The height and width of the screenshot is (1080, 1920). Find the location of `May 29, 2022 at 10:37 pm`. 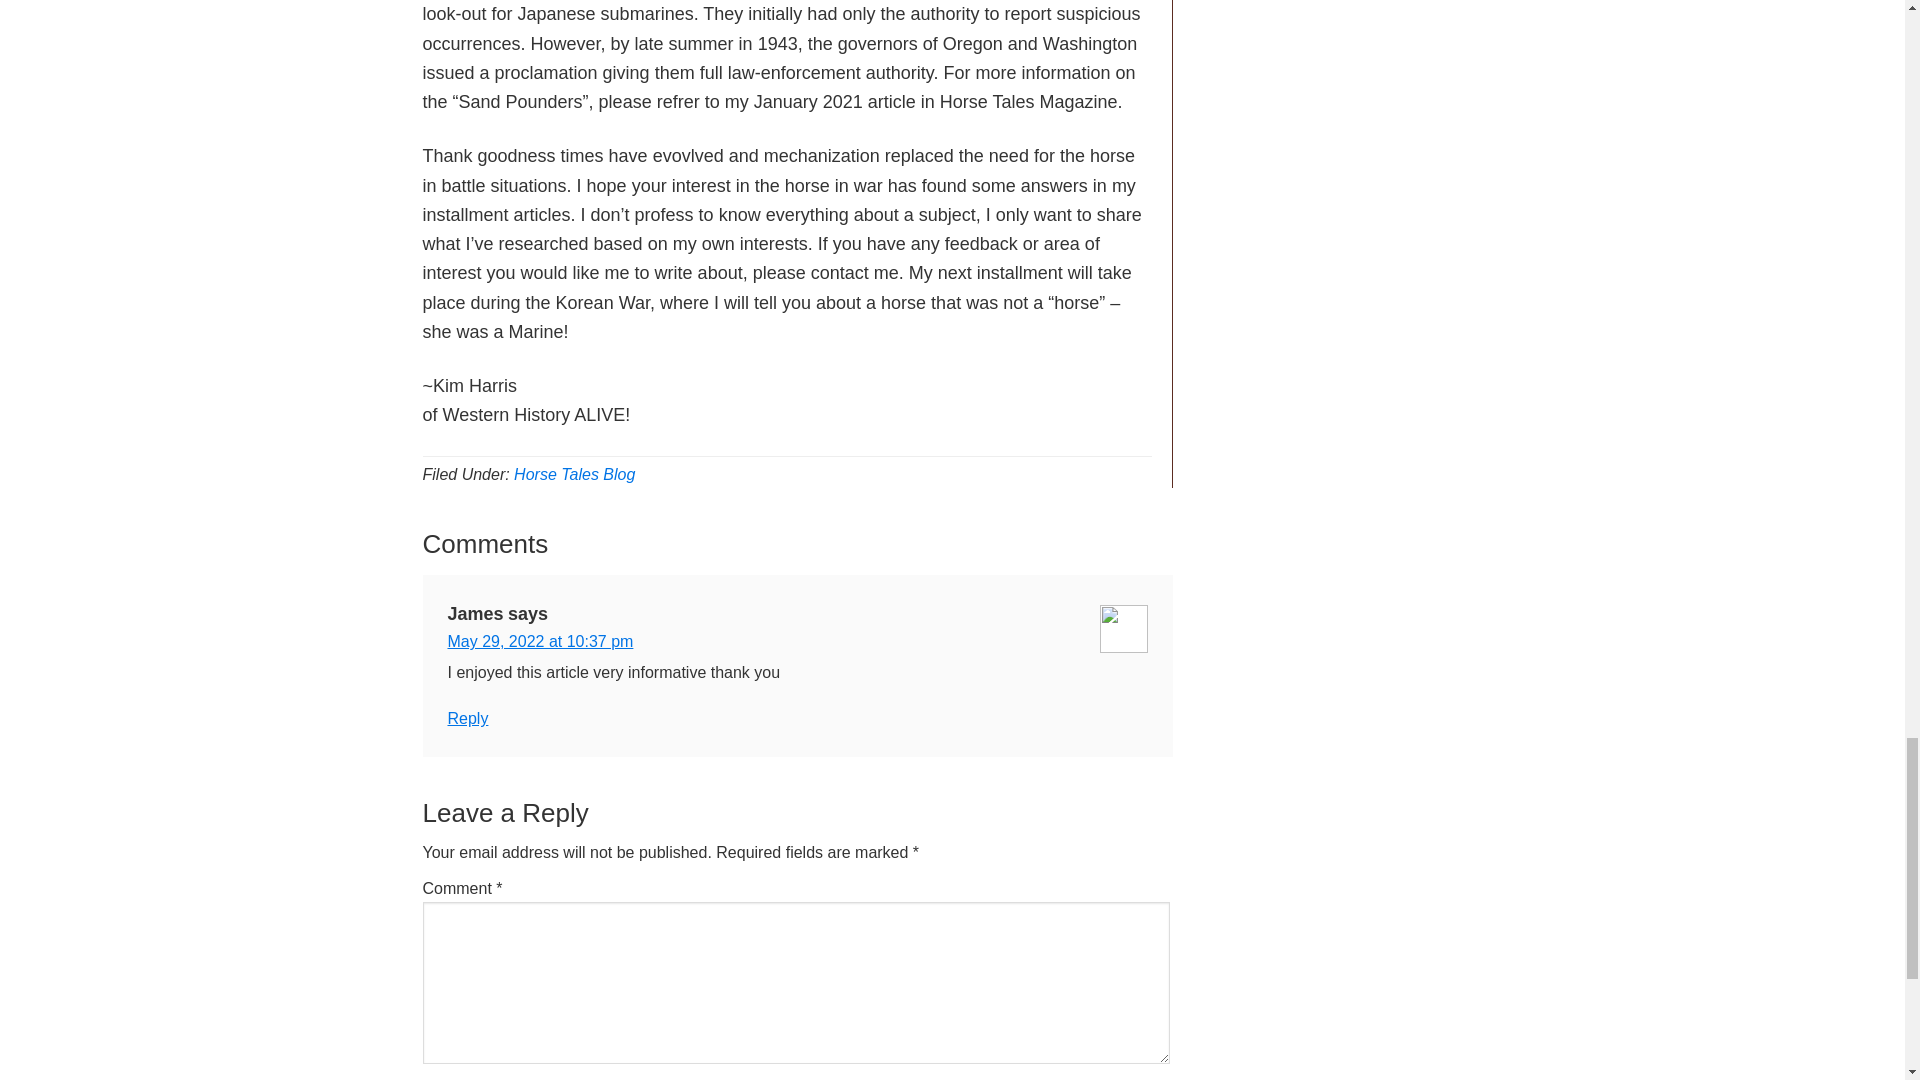

May 29, 2022 at 10:37 pm is located at coordinates (540, 641).